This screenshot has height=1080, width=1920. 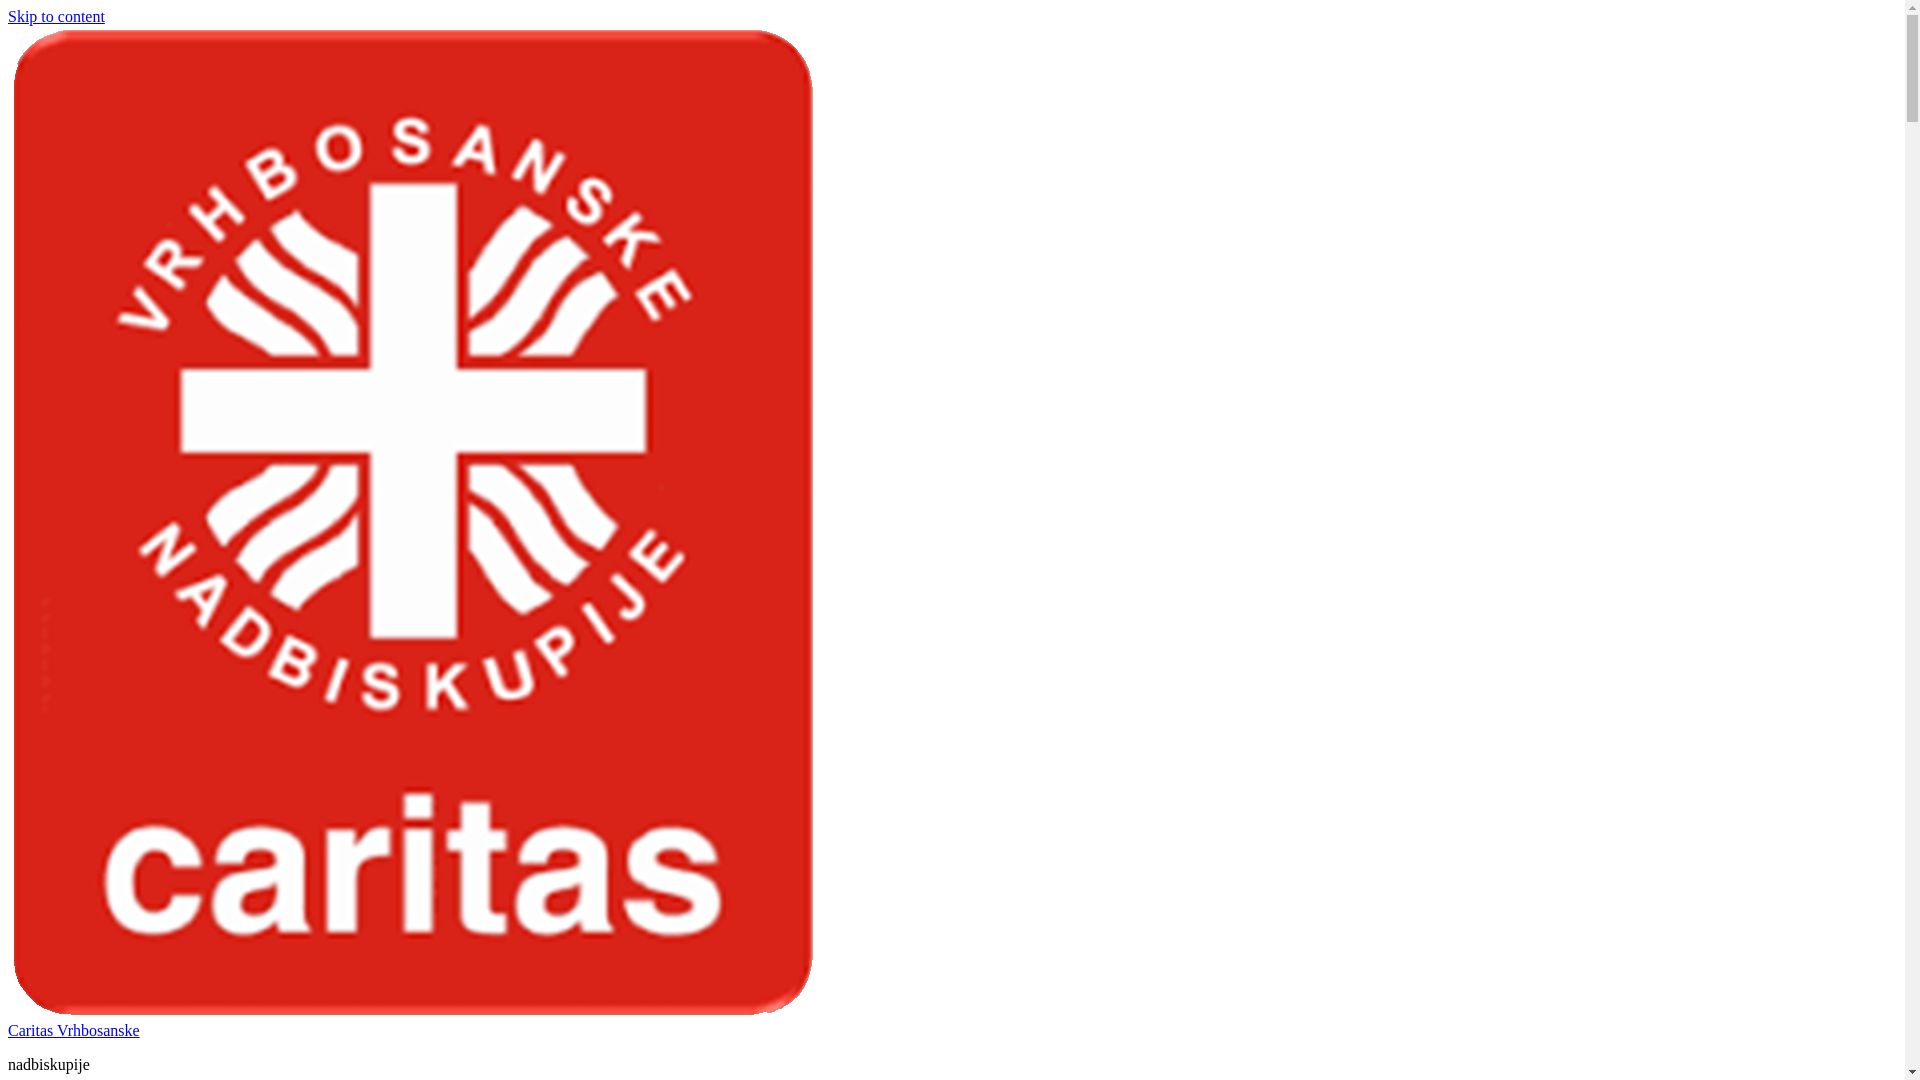 What do you see at coordinates (74, 1030) in the screenshot?
I see `Caritas Vrhbosanske` at bounding box center [74, 1030].